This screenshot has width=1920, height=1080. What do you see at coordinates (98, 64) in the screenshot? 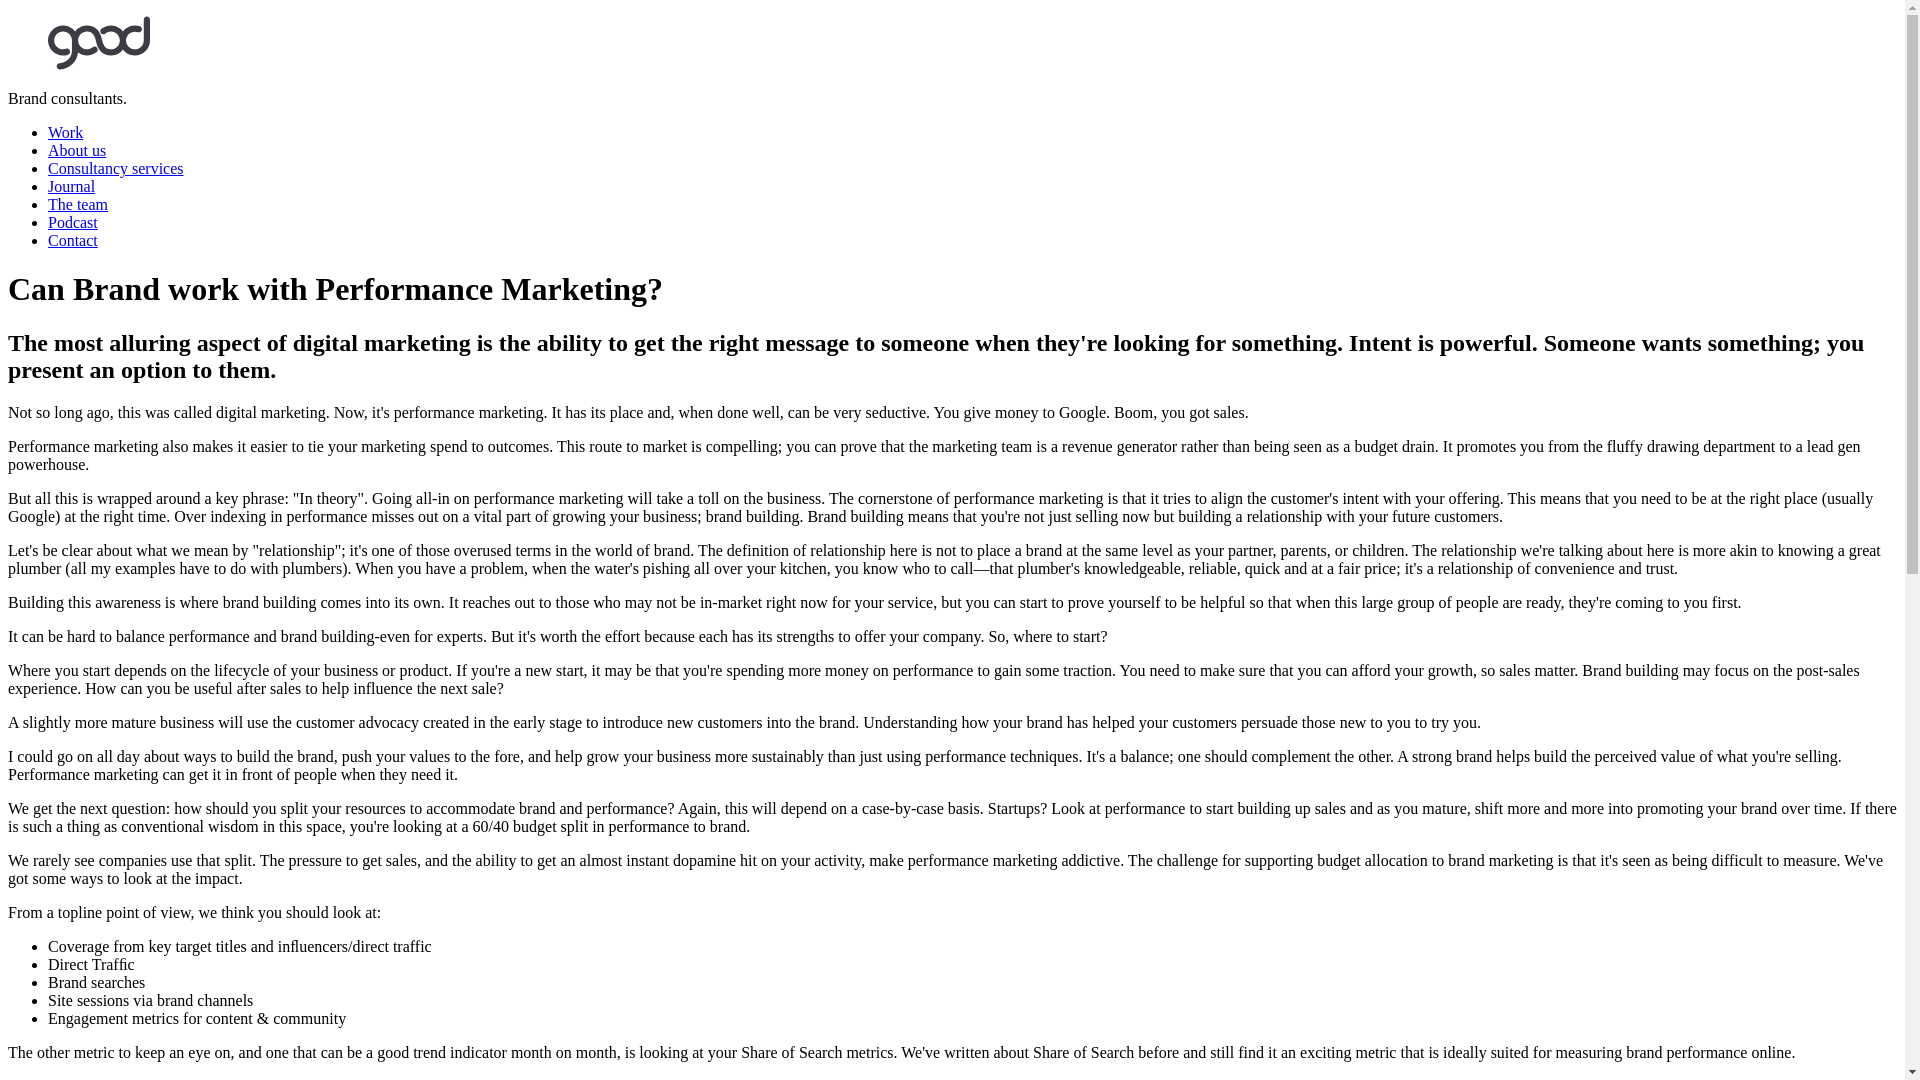
I see `Good` at bounding box center [98, 64].